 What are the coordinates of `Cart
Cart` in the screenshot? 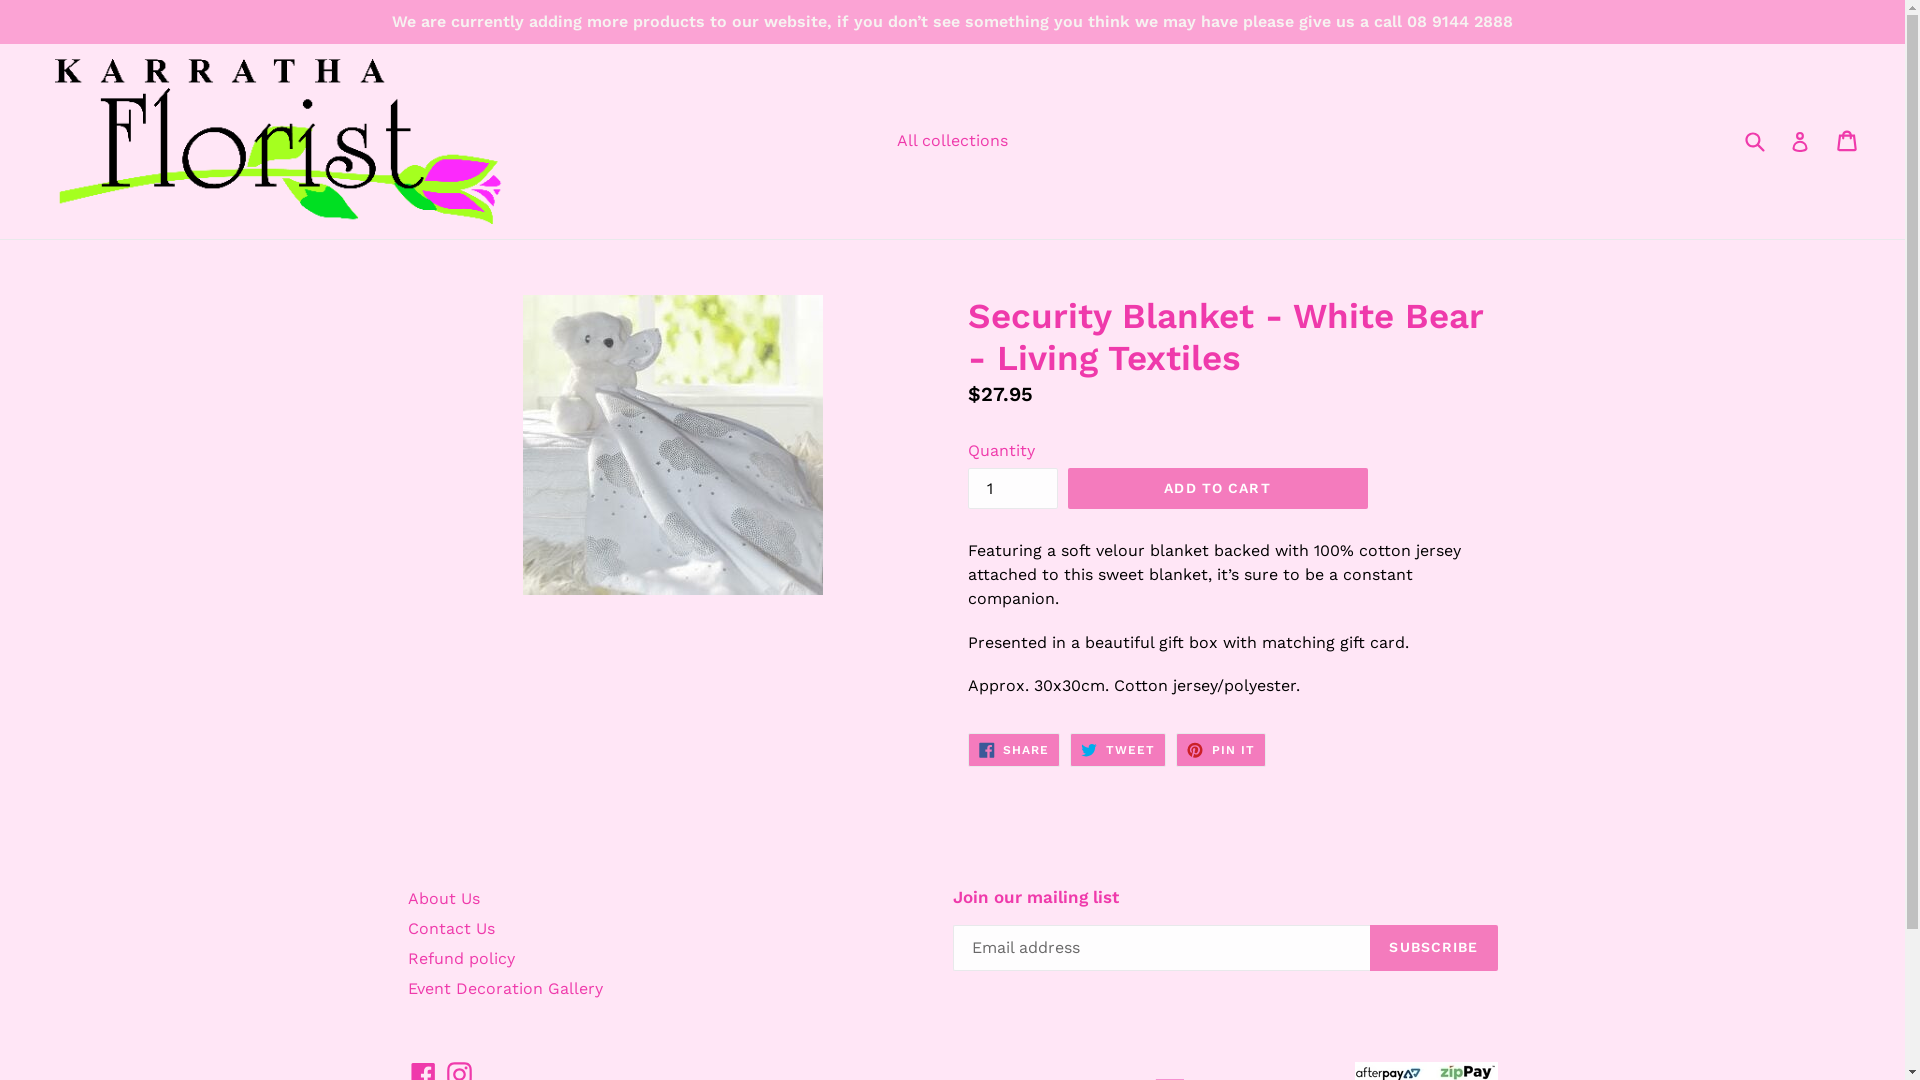 It's located at (1848, 141).